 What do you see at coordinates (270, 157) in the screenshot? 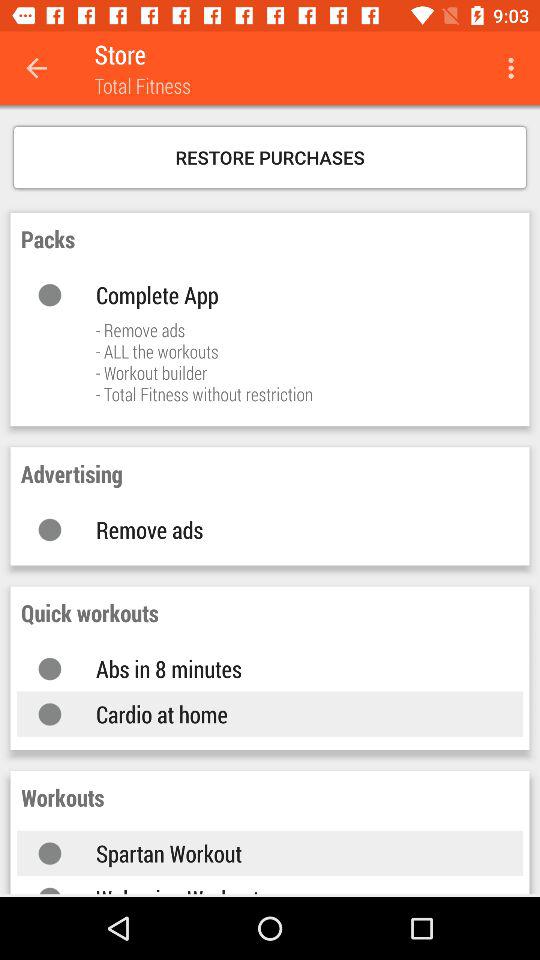
I see `turn off the item above the packs` at bounding box center [270, 157].